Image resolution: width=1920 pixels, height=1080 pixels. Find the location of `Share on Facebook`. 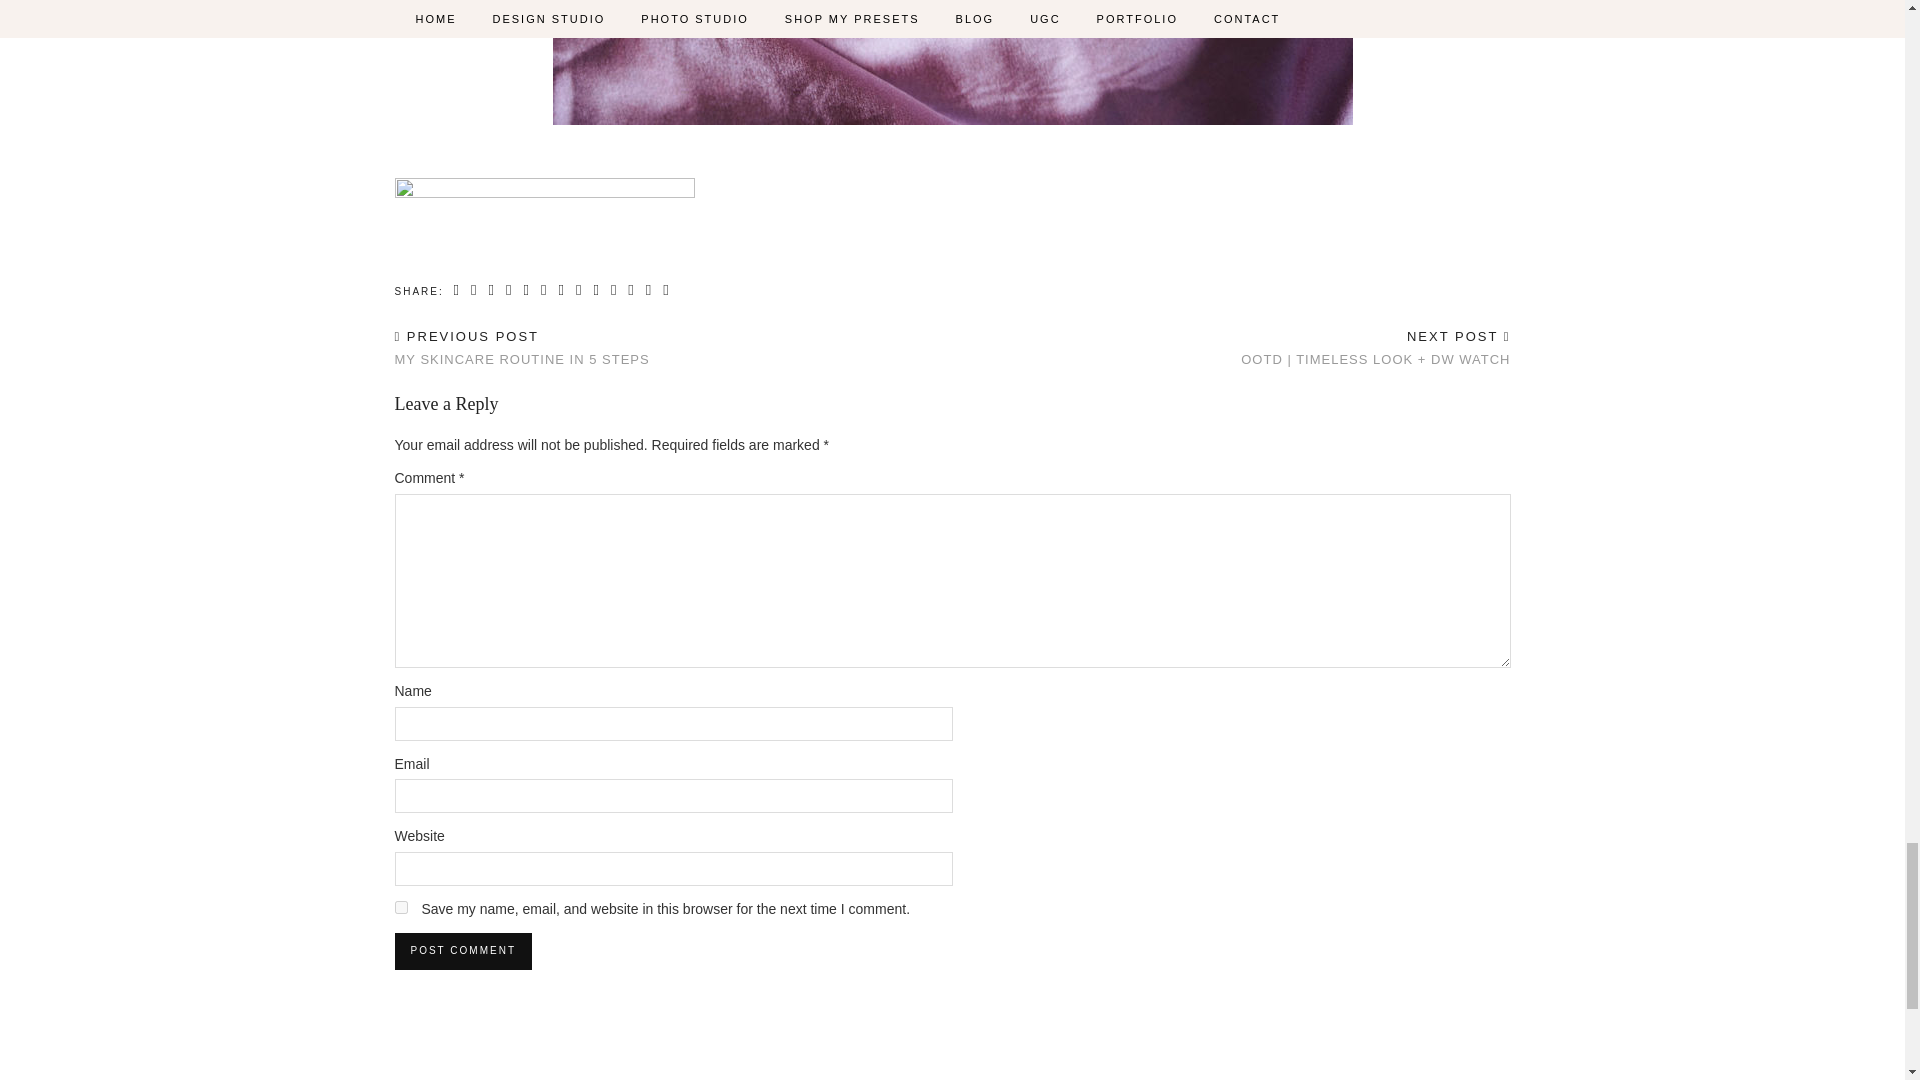

Share on Facebook is located at coordinates (474, 290).